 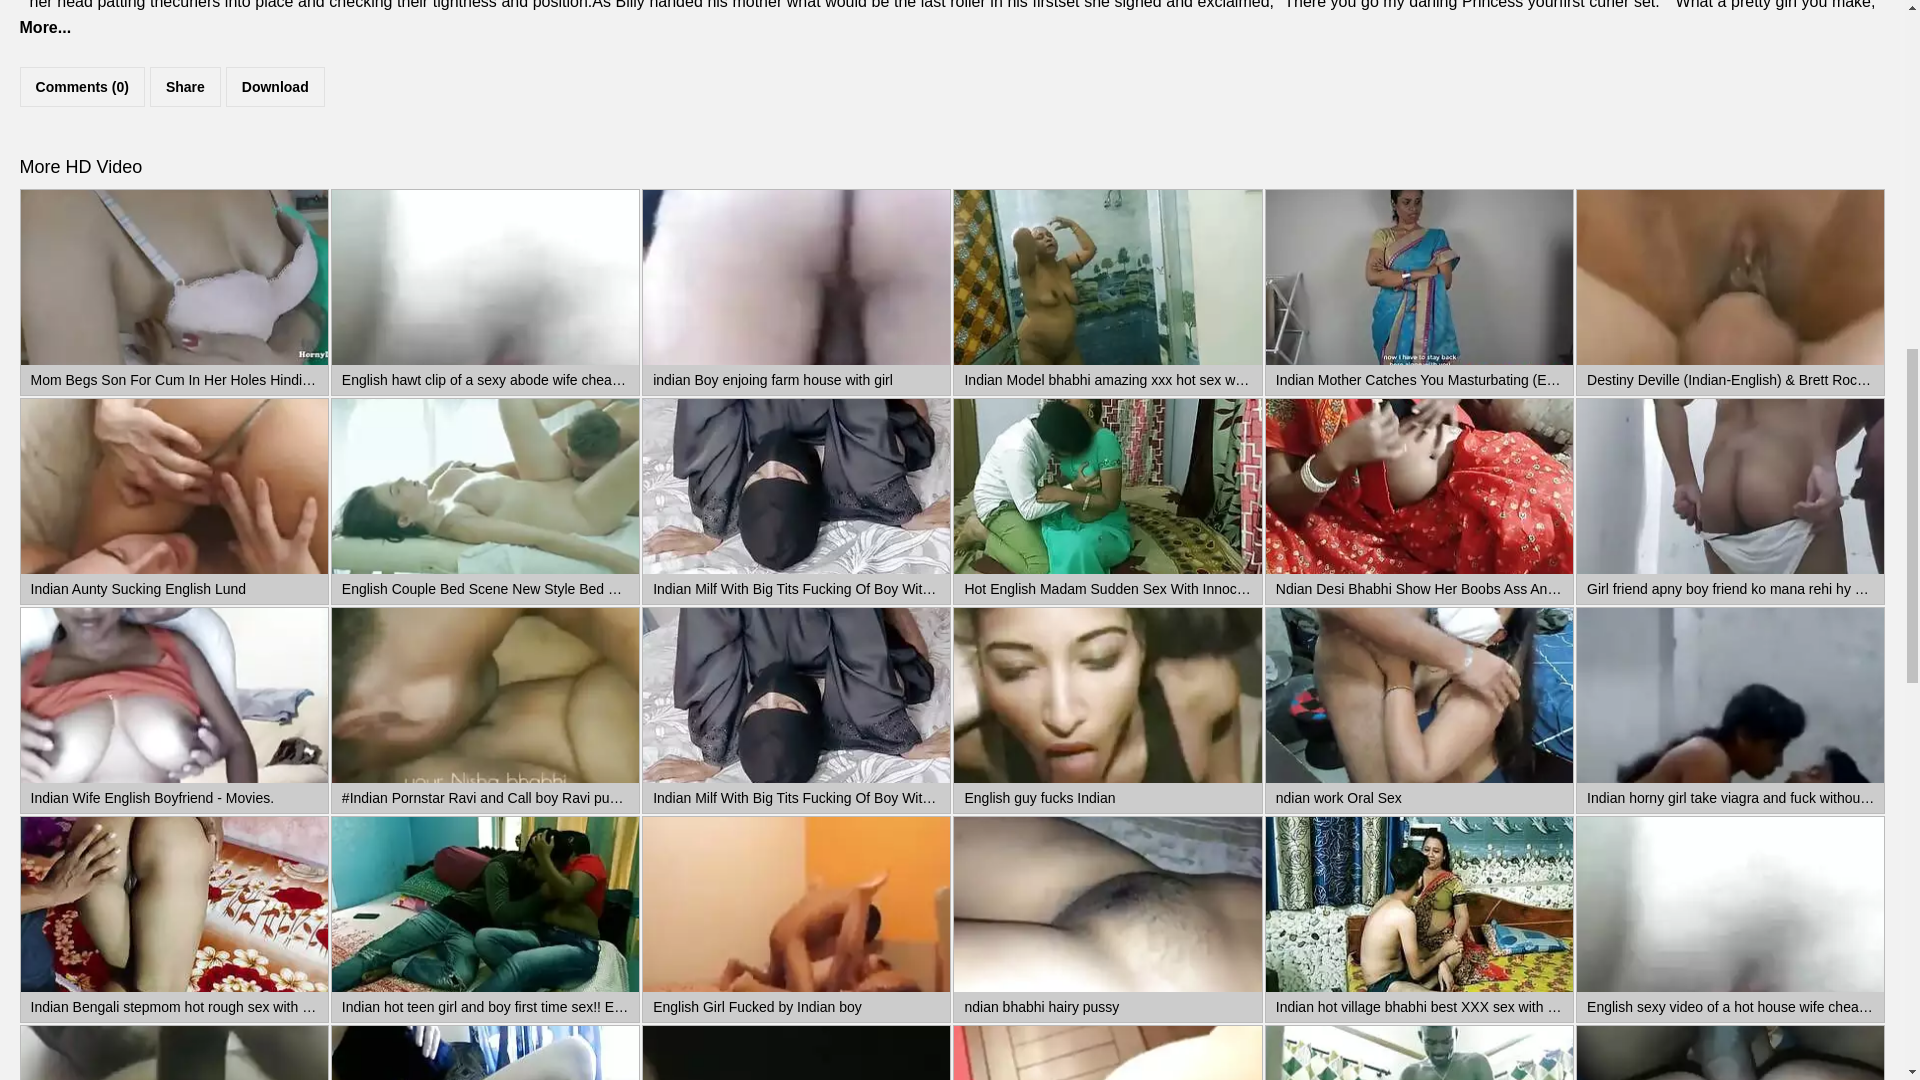 I want to click on Indian Aunty Sucking English Lund, so click(x=174, y=486).